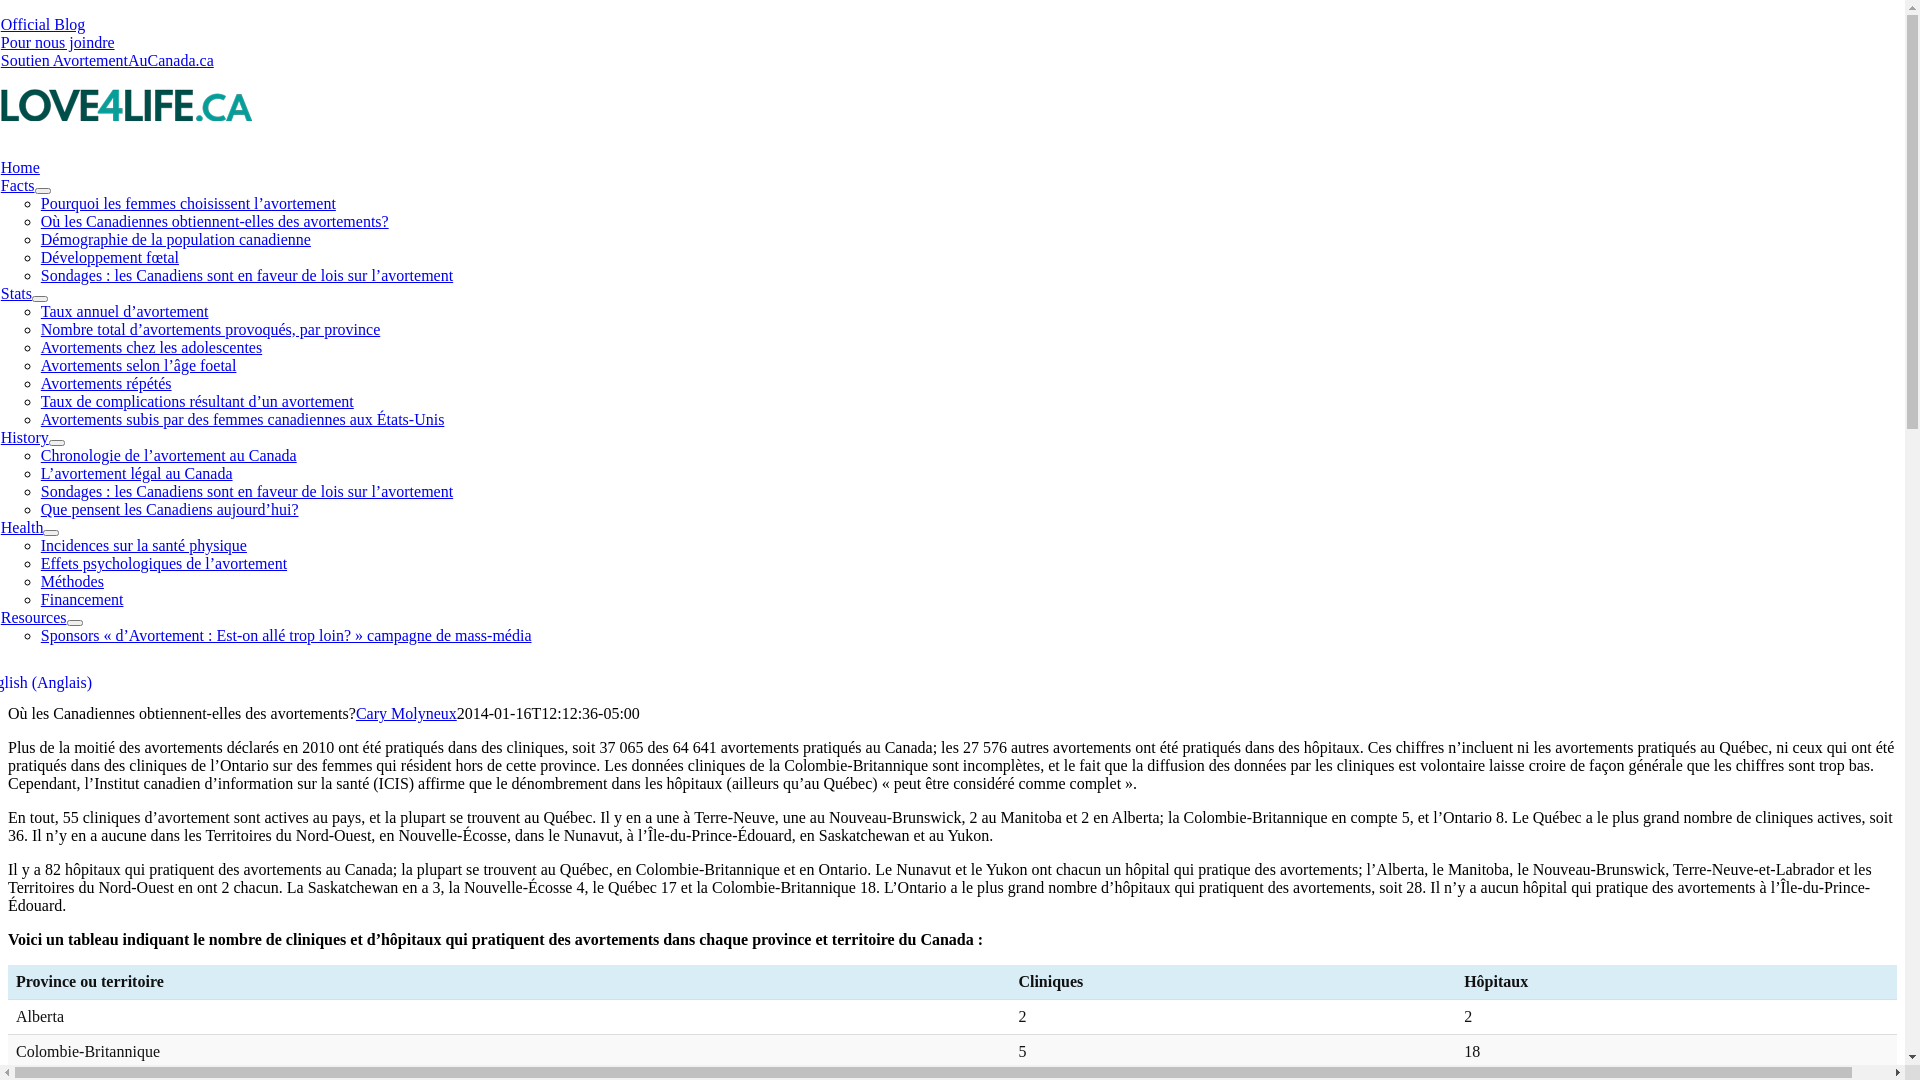 Image resolution: width=1920 pixels, height=1080 pixels. I want to click on Stats, so click(16, 294).